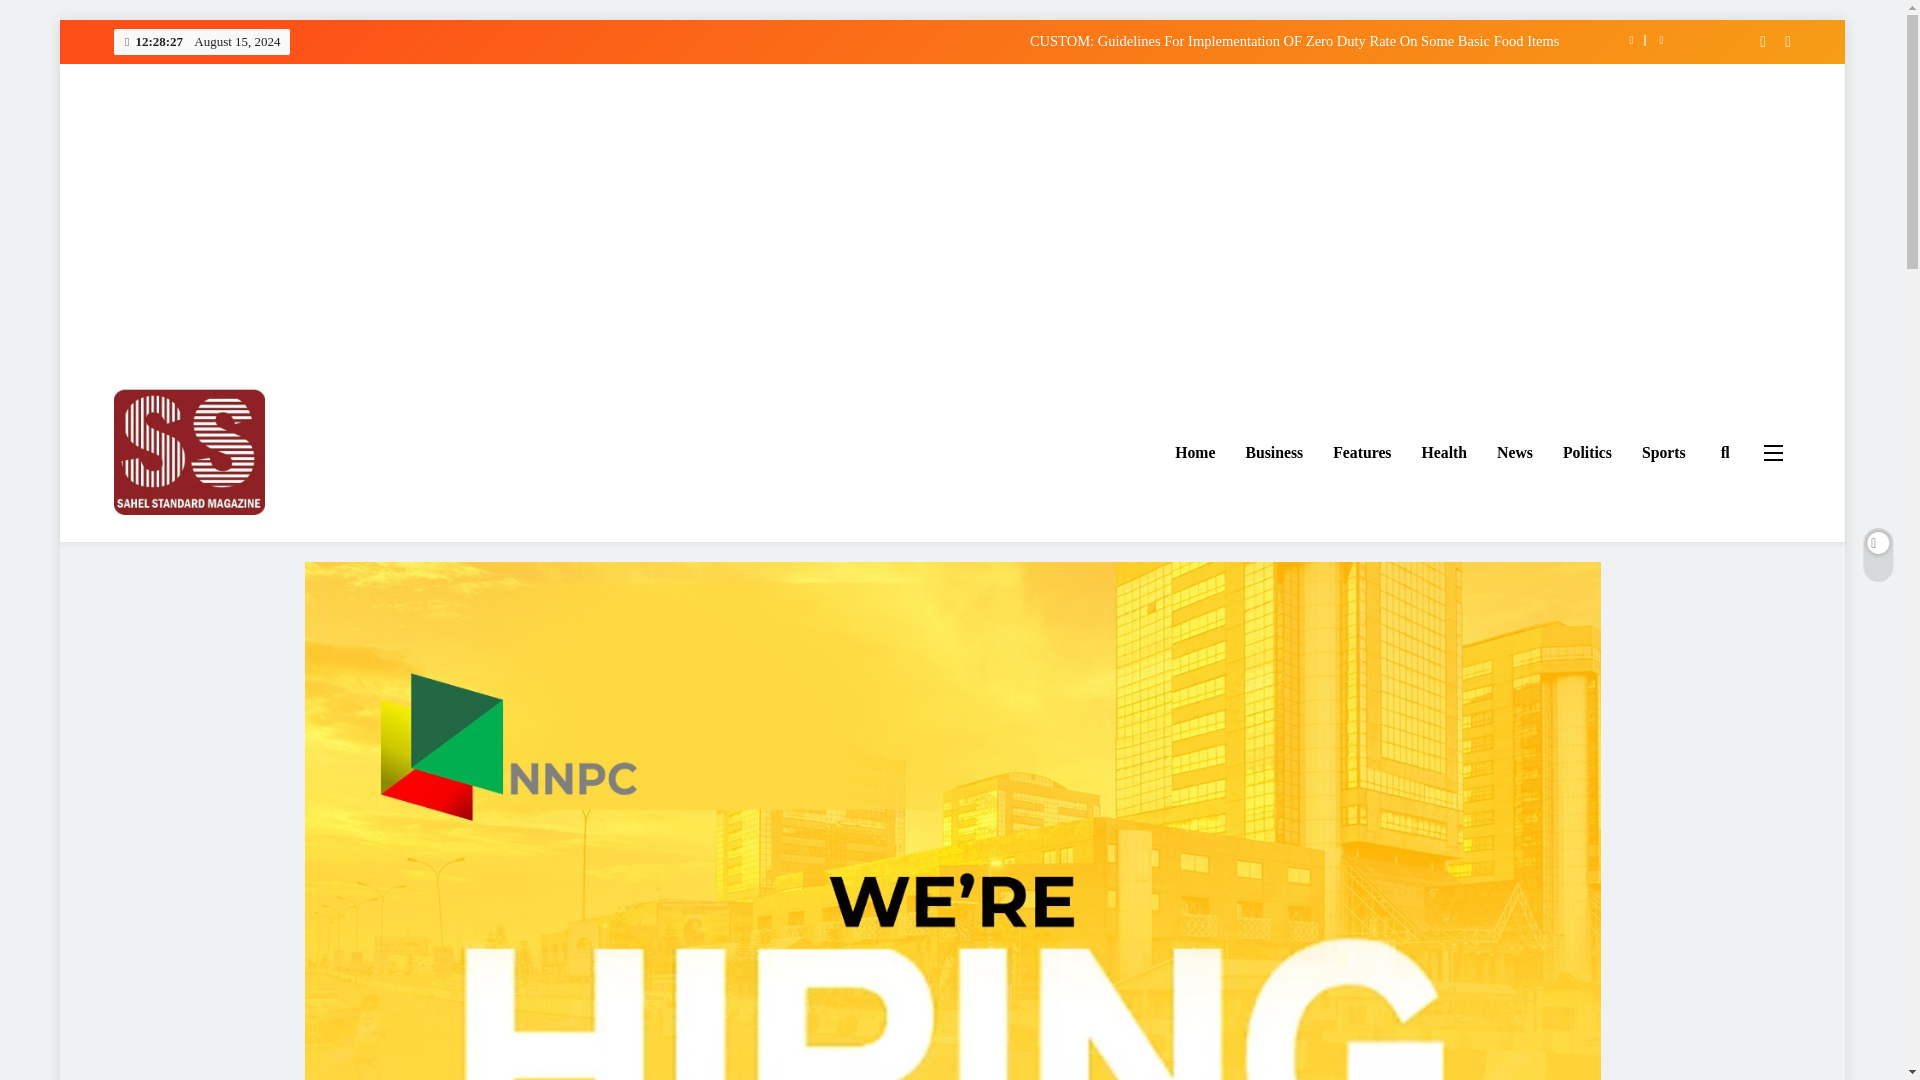  What do you see at coordinates (1514, 452) in the screenshot?
I see `News` at bounding box center [1514, 452].